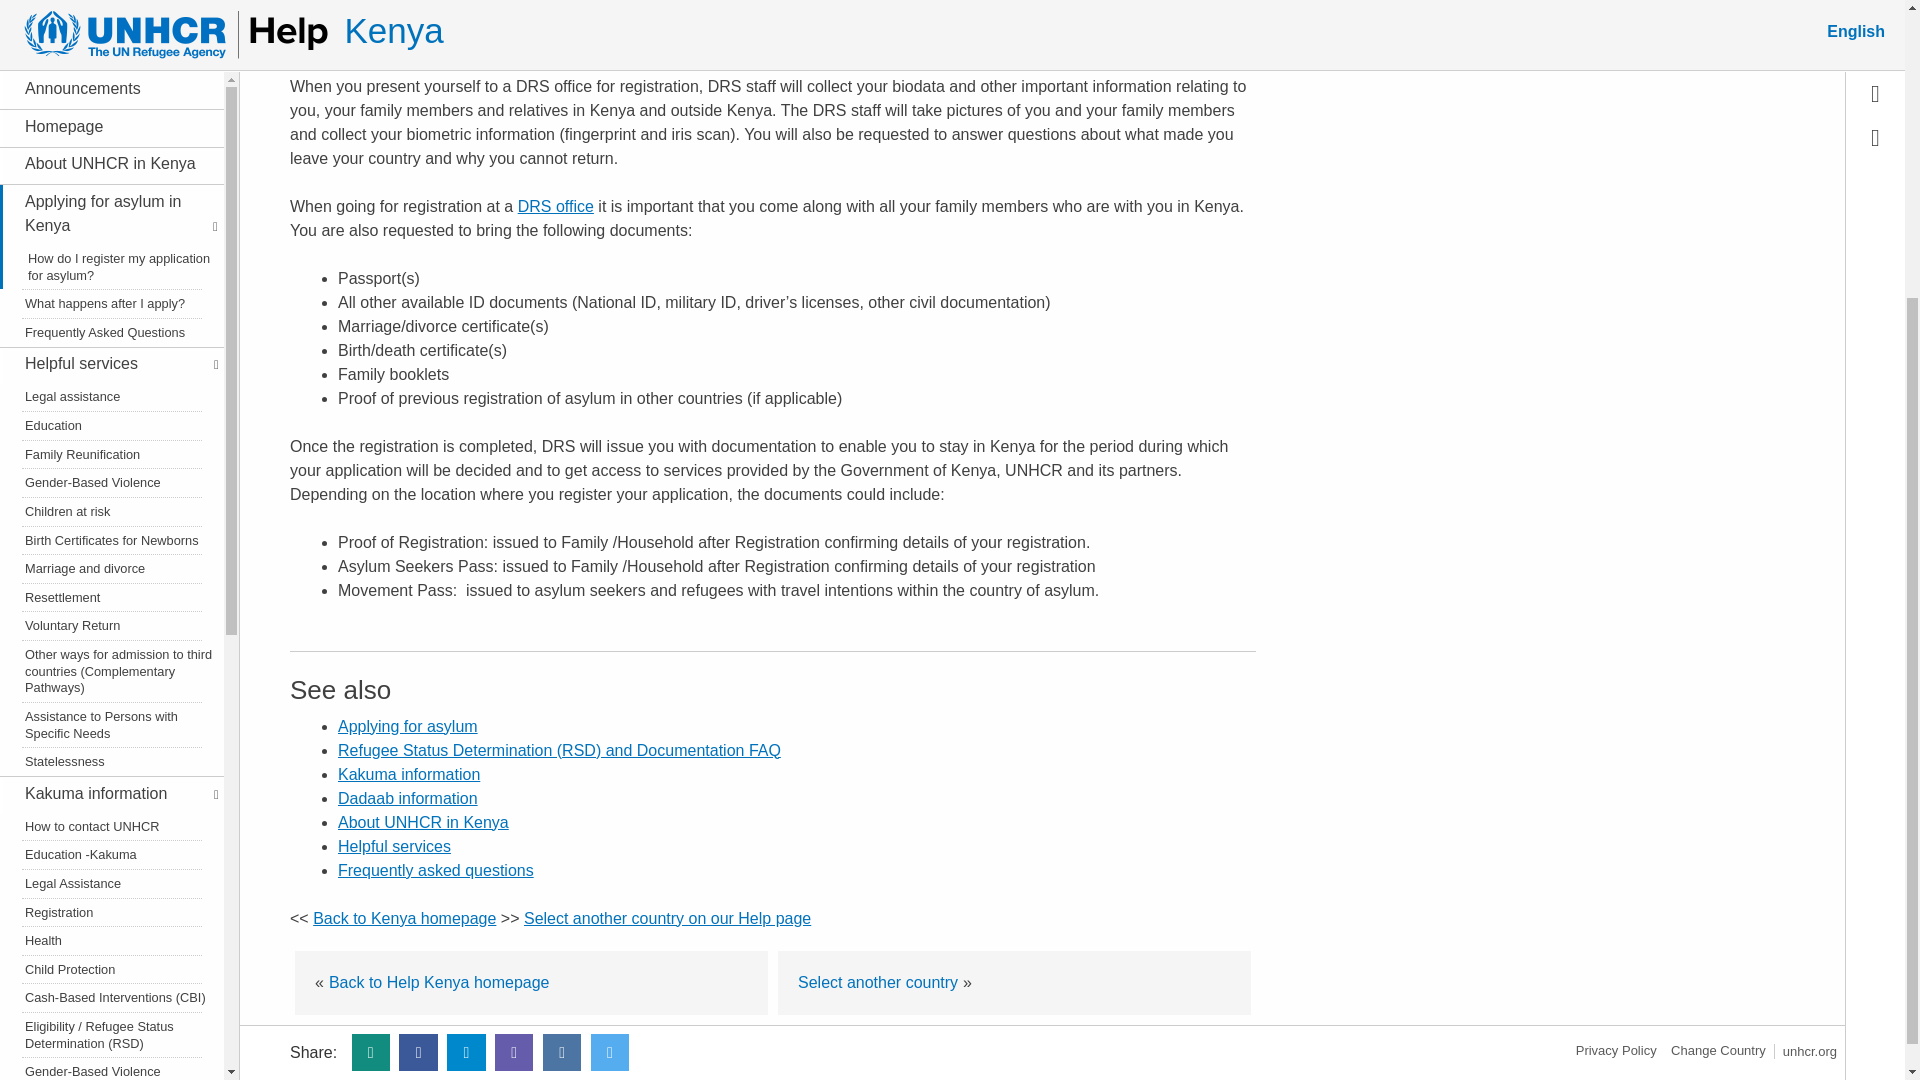 The image size is (1920, 1080). I want to click on Education -Kakuma, so click(112, 444).